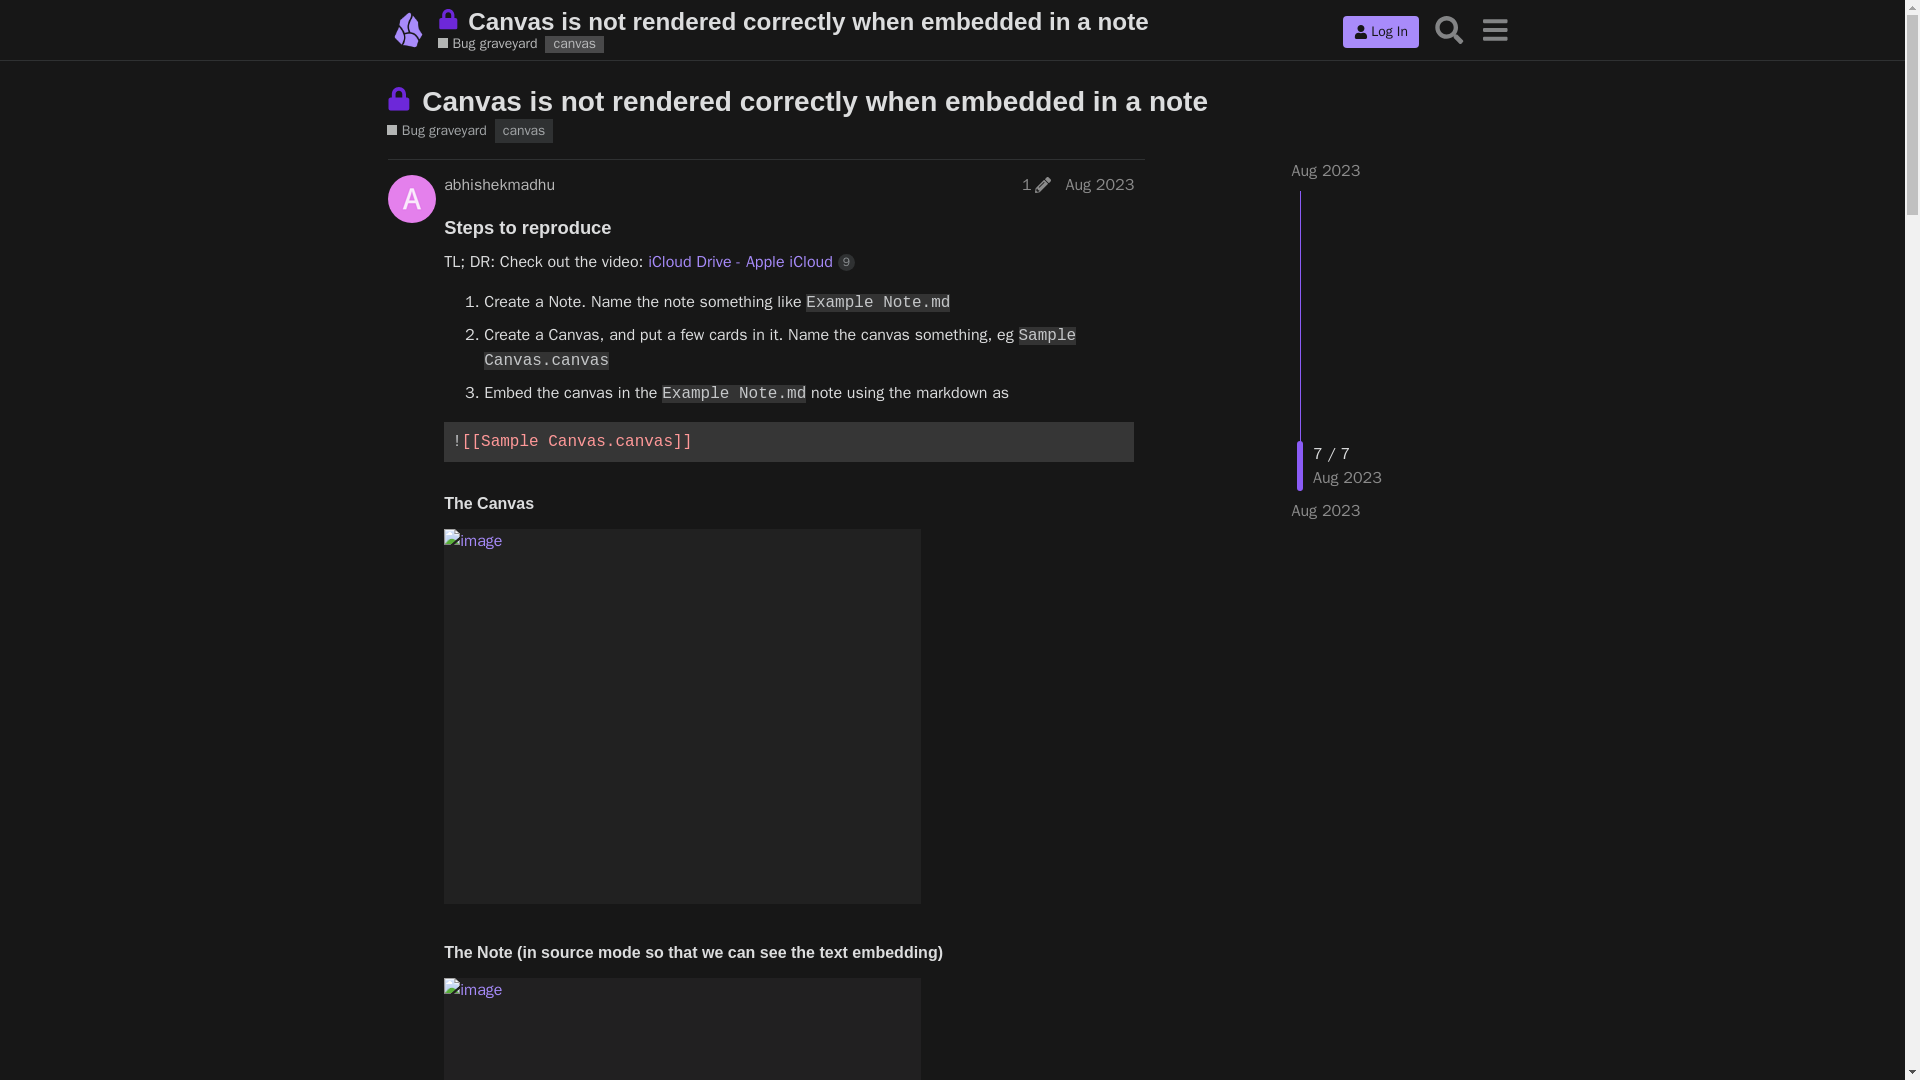 This screenshot has width=1920, height=1080. I want to click on Bug graveyard, so click(437, 130).